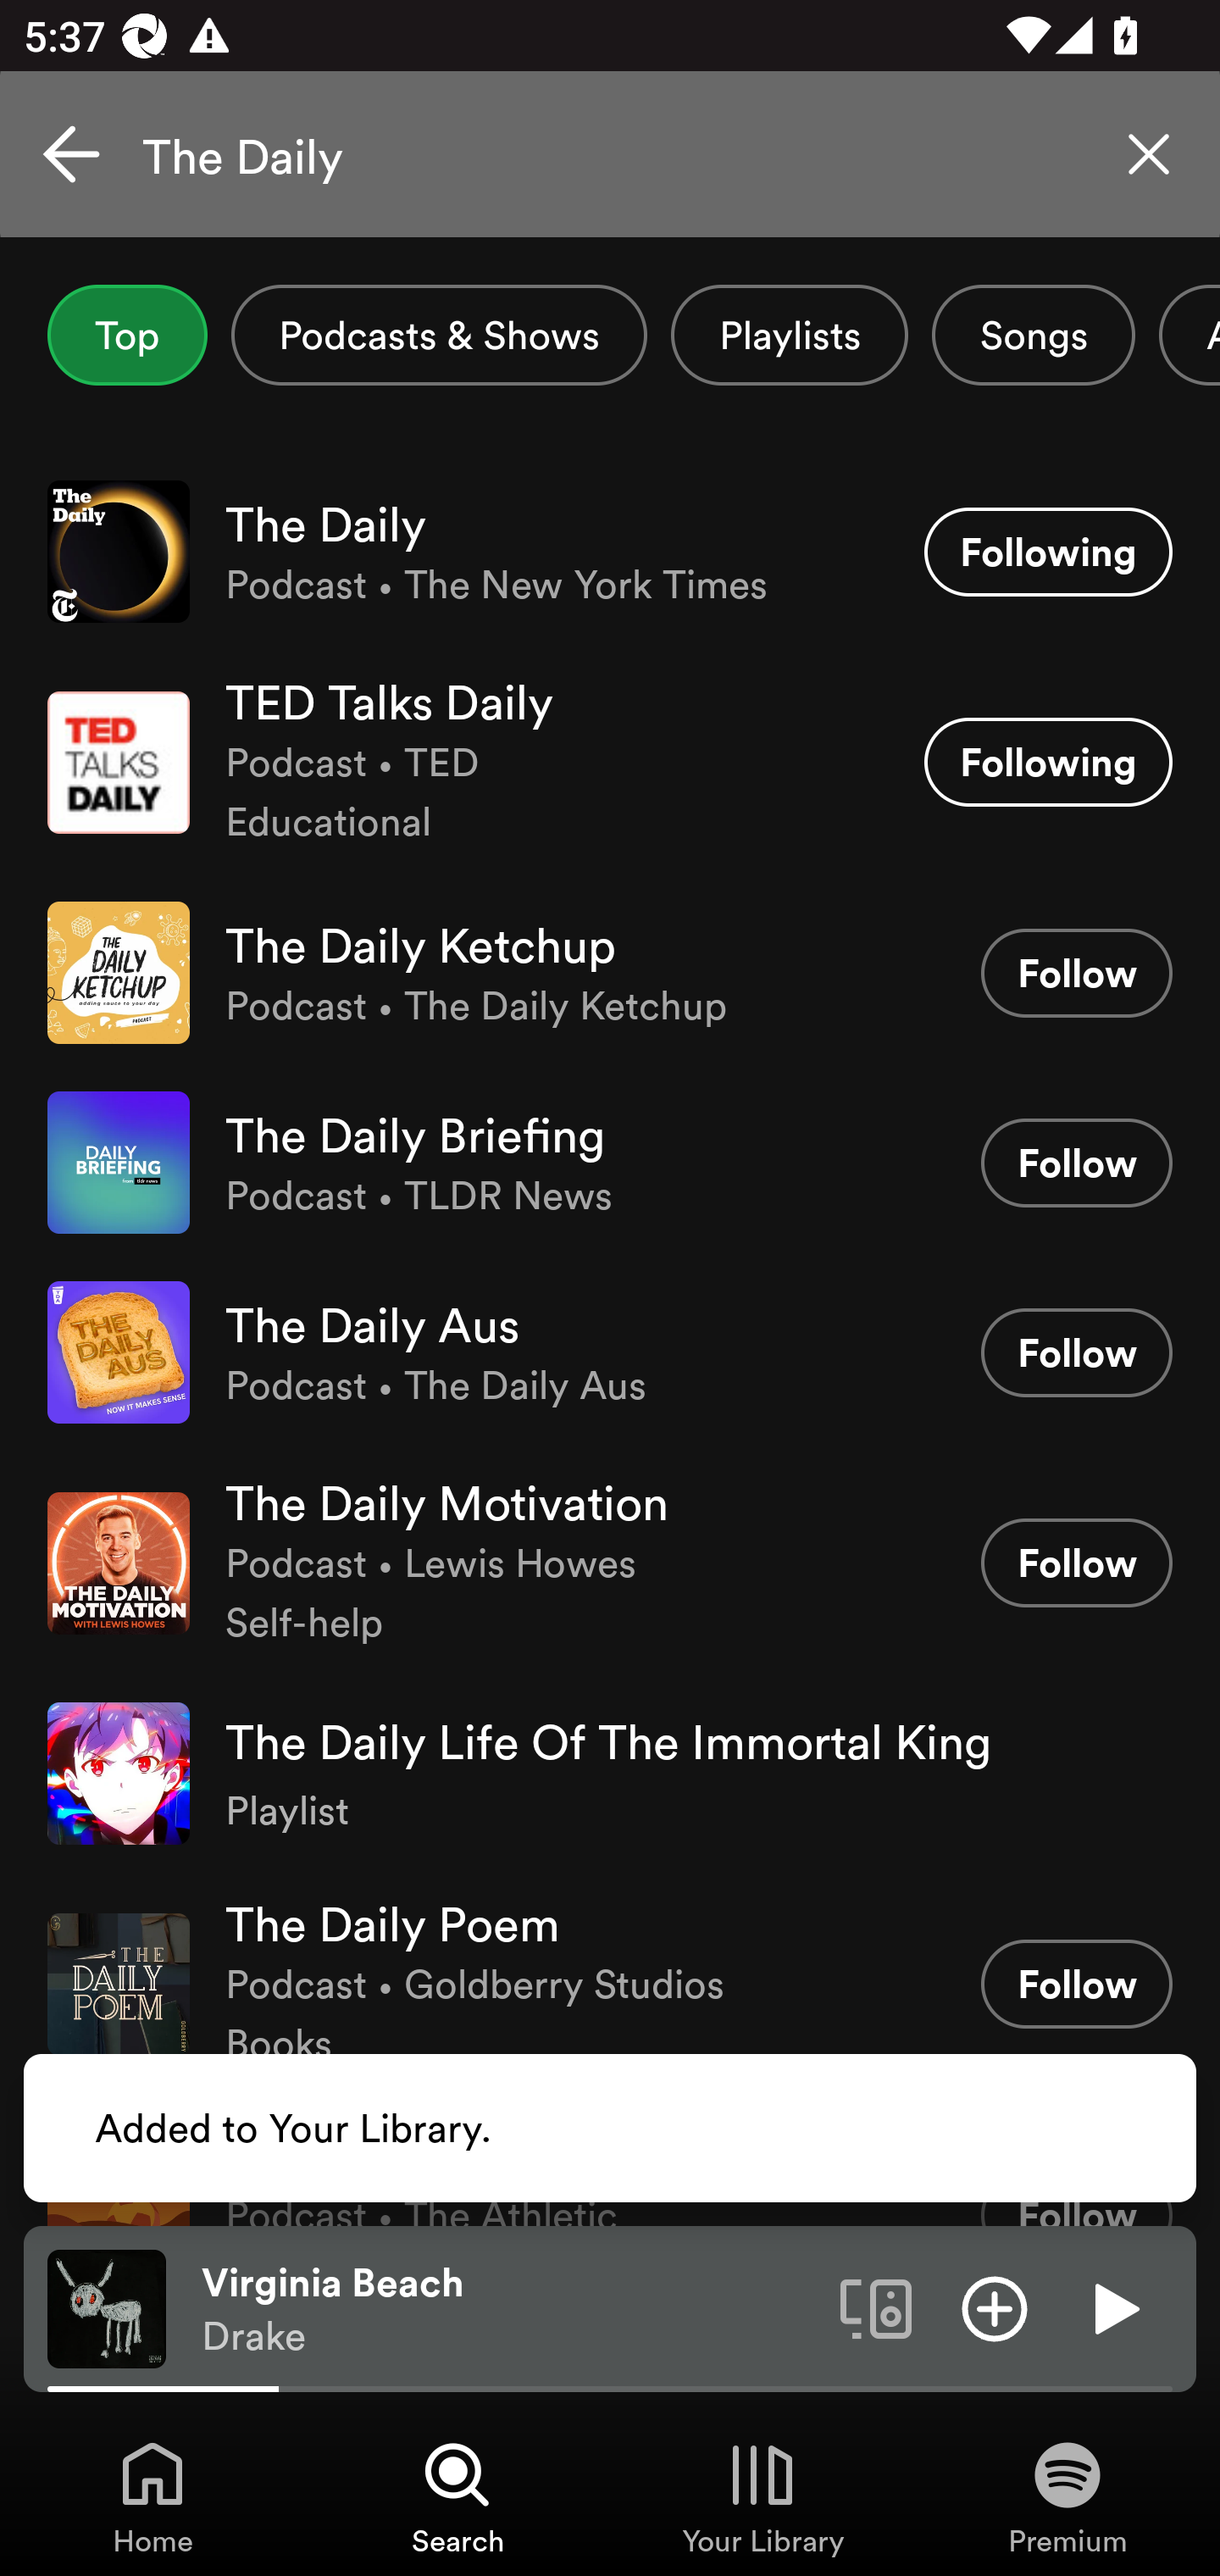  I want to click on Clear search query, so click(1149, 154).